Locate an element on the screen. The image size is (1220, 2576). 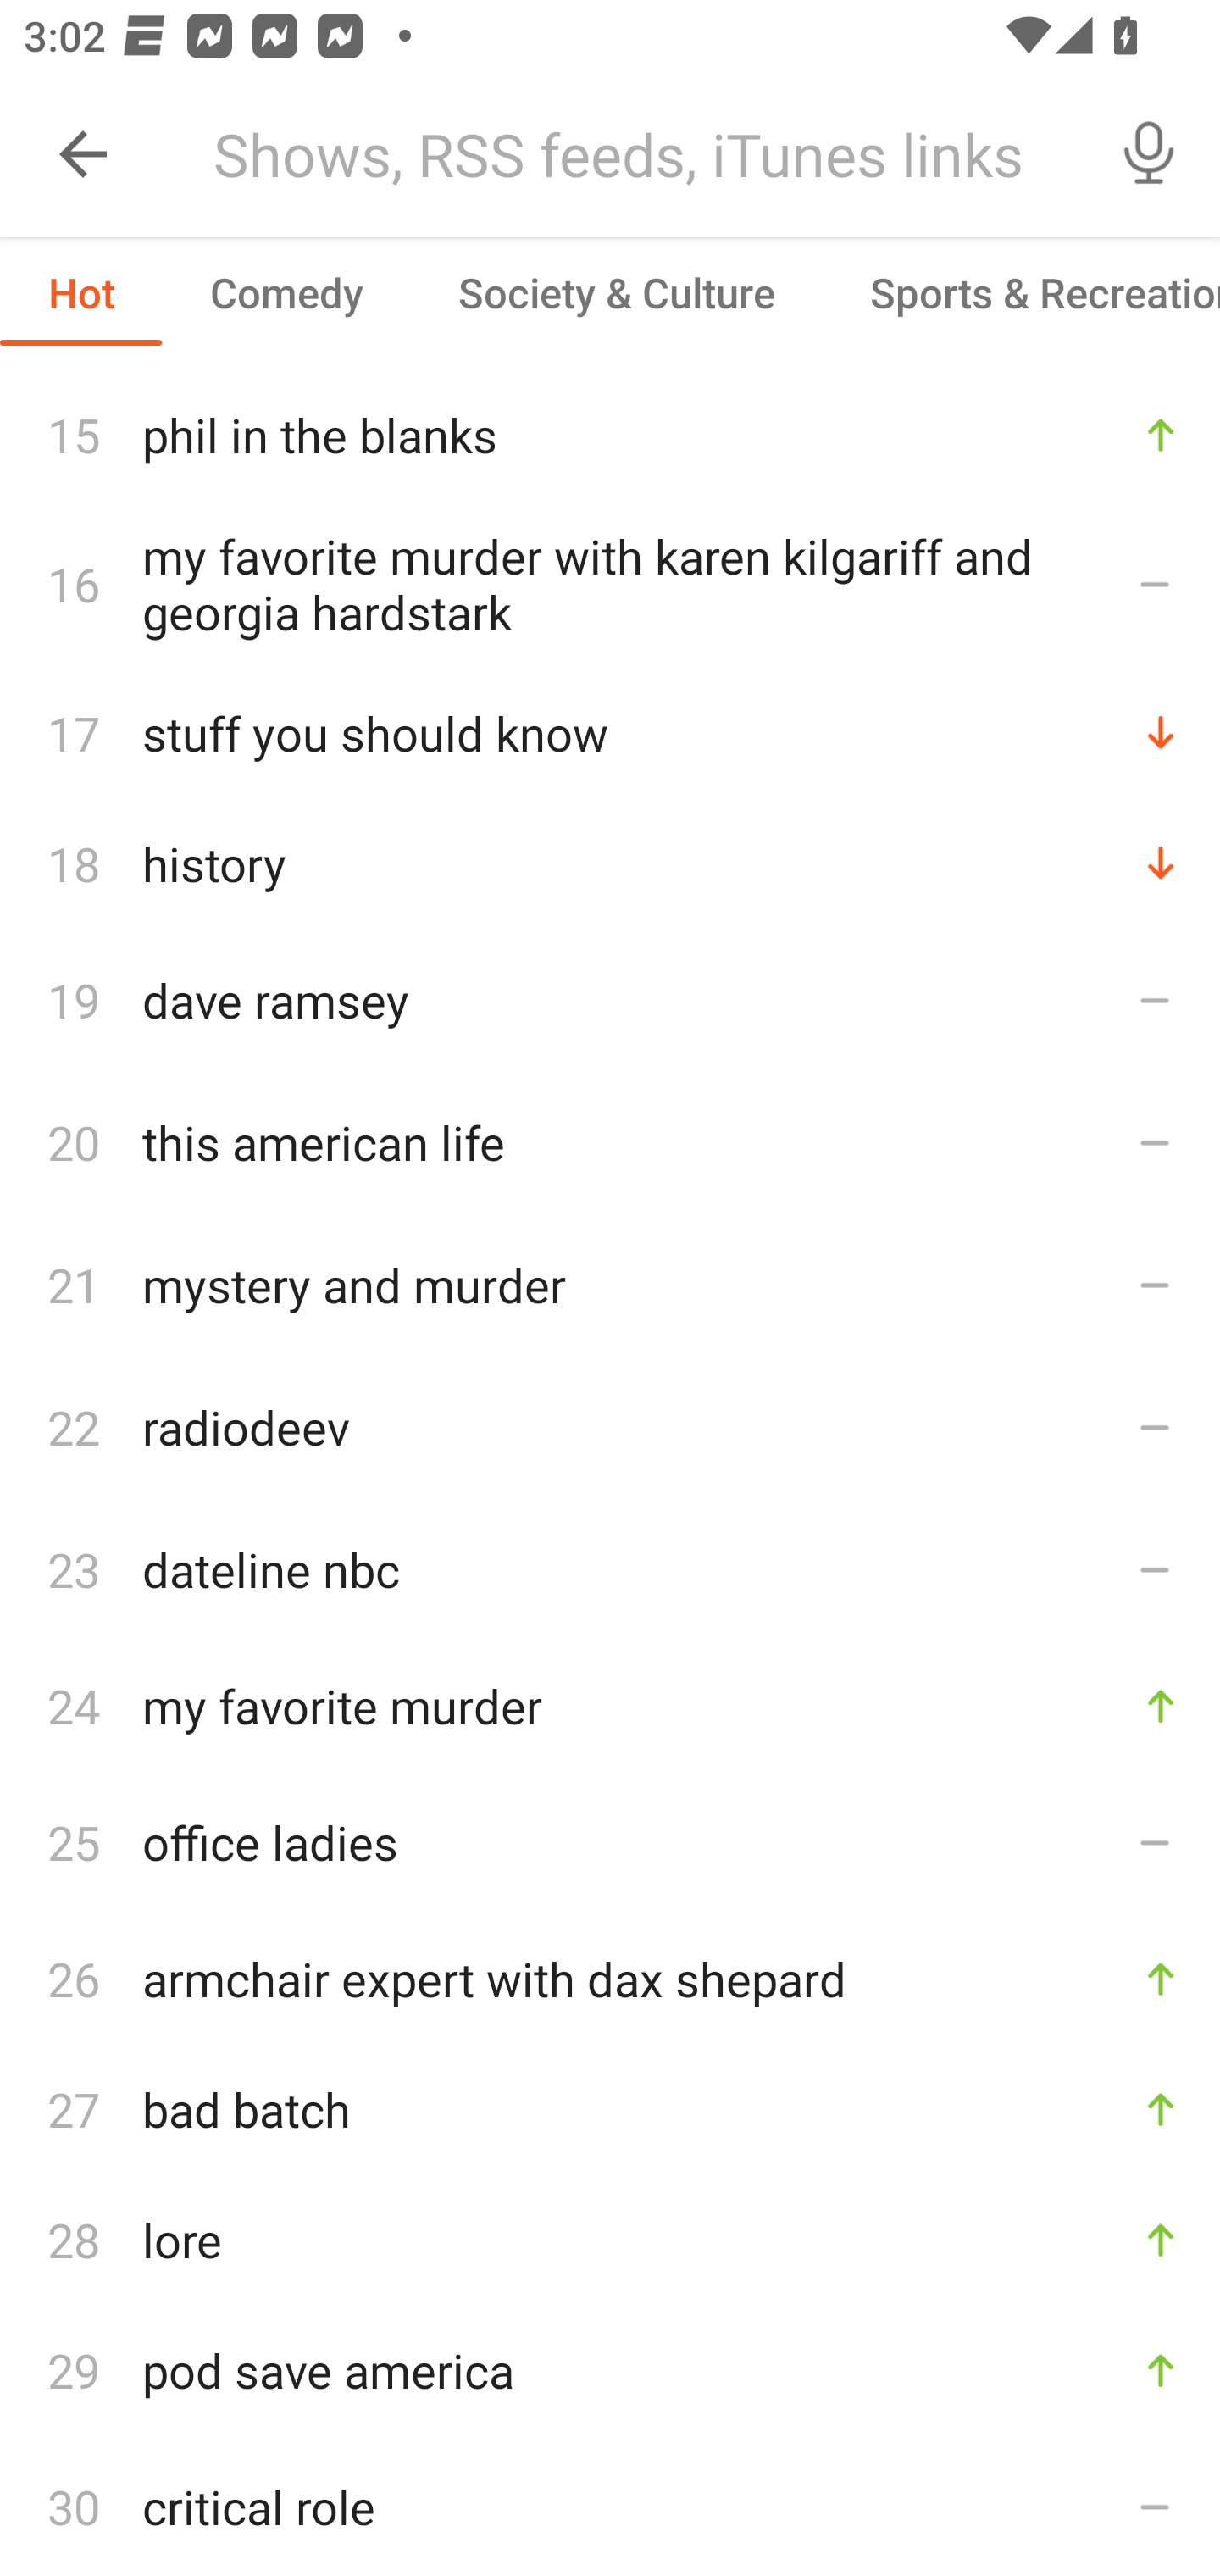
26 armchair expert with dax shepard is located at coordinates (610, 1978).